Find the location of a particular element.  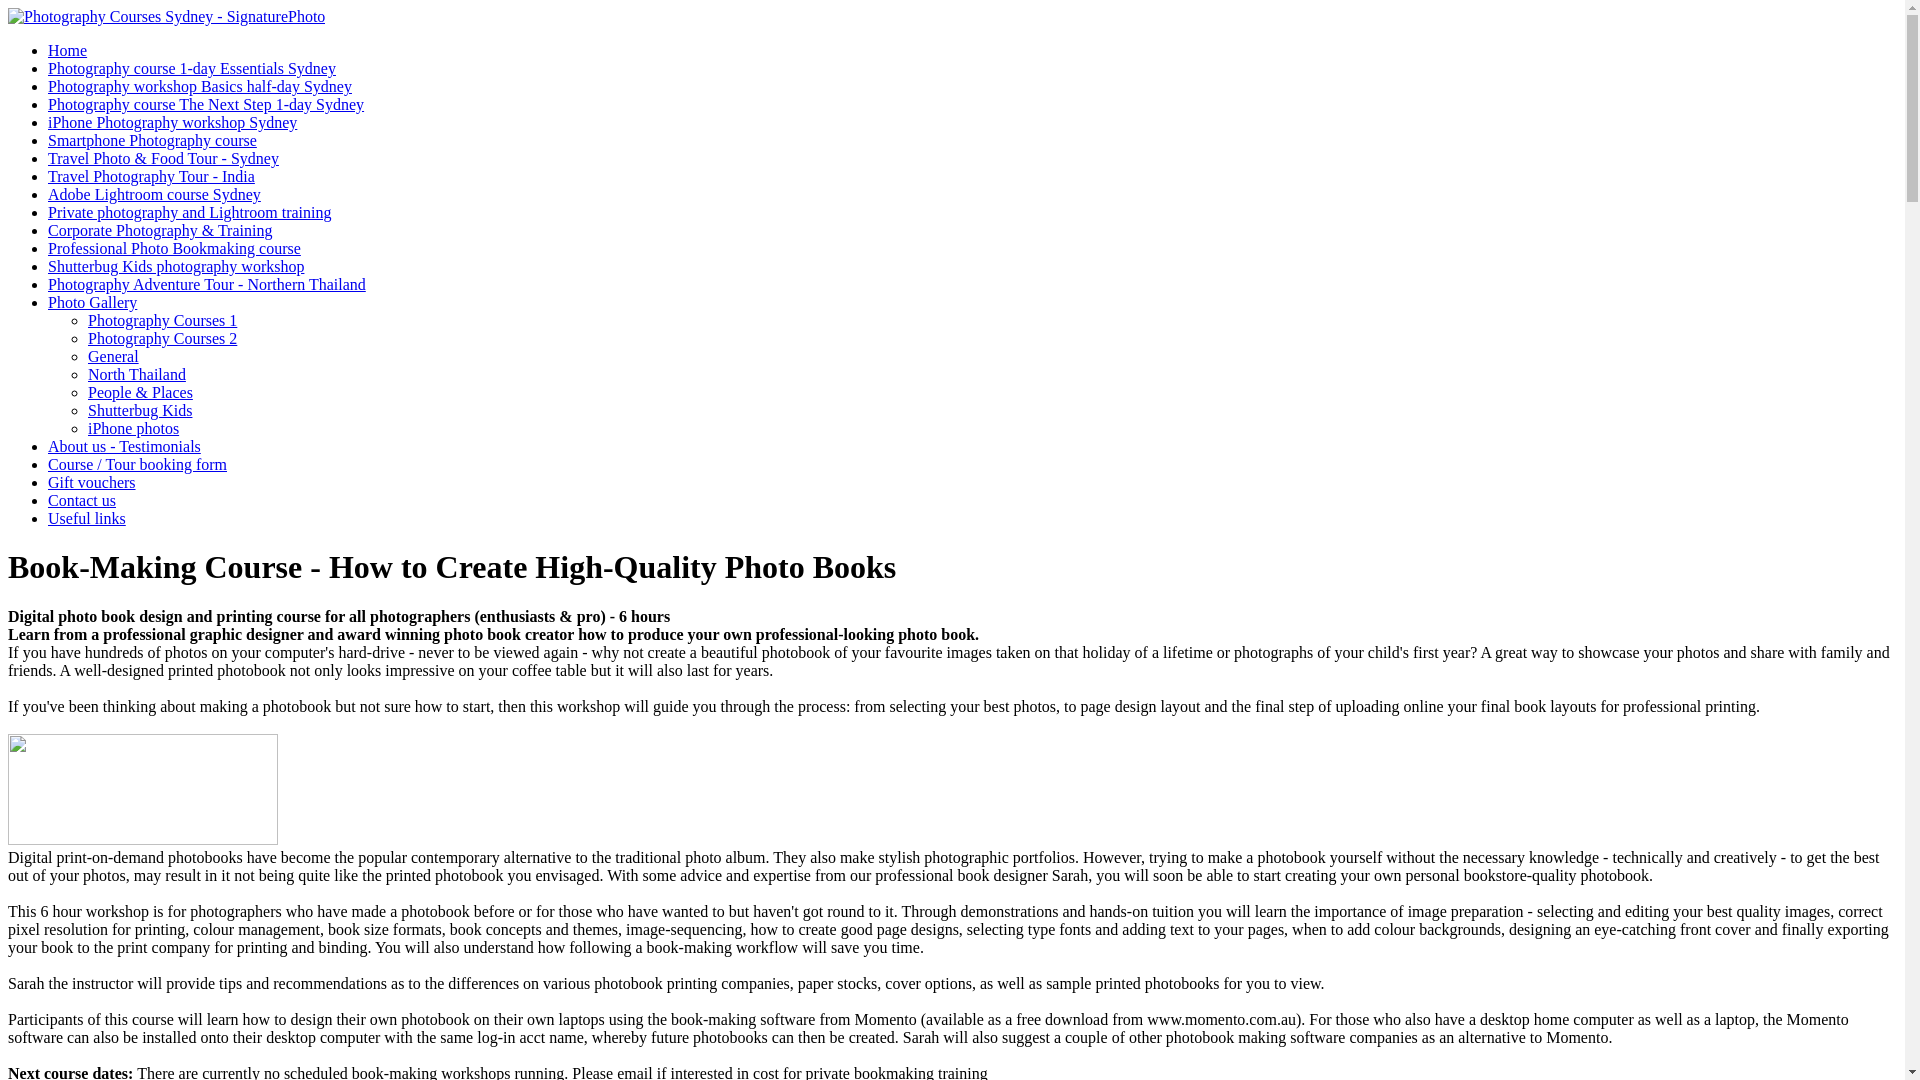

Photography workshop Basics half-day Sydney is located at coordinates (200, 86).